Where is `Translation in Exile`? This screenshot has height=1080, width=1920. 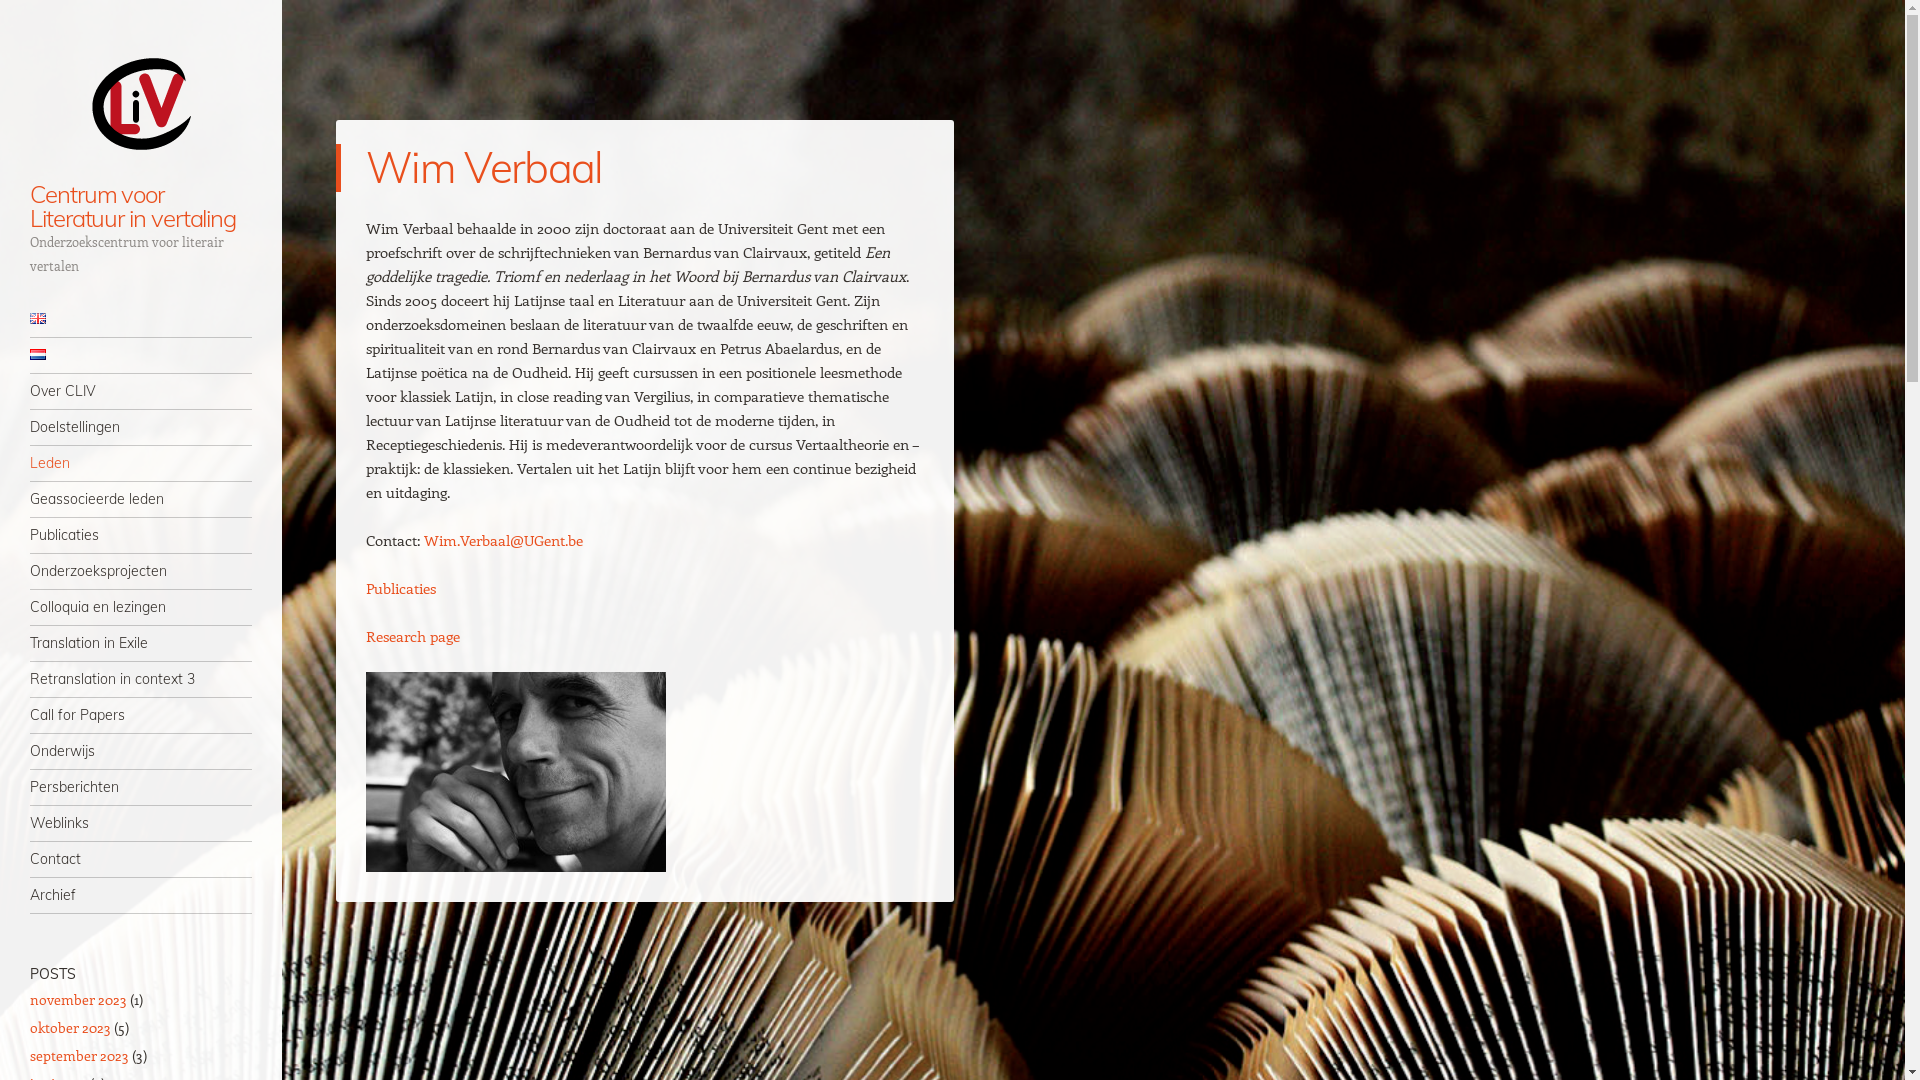
Translation in Exile is located at coordinates (141, 644).